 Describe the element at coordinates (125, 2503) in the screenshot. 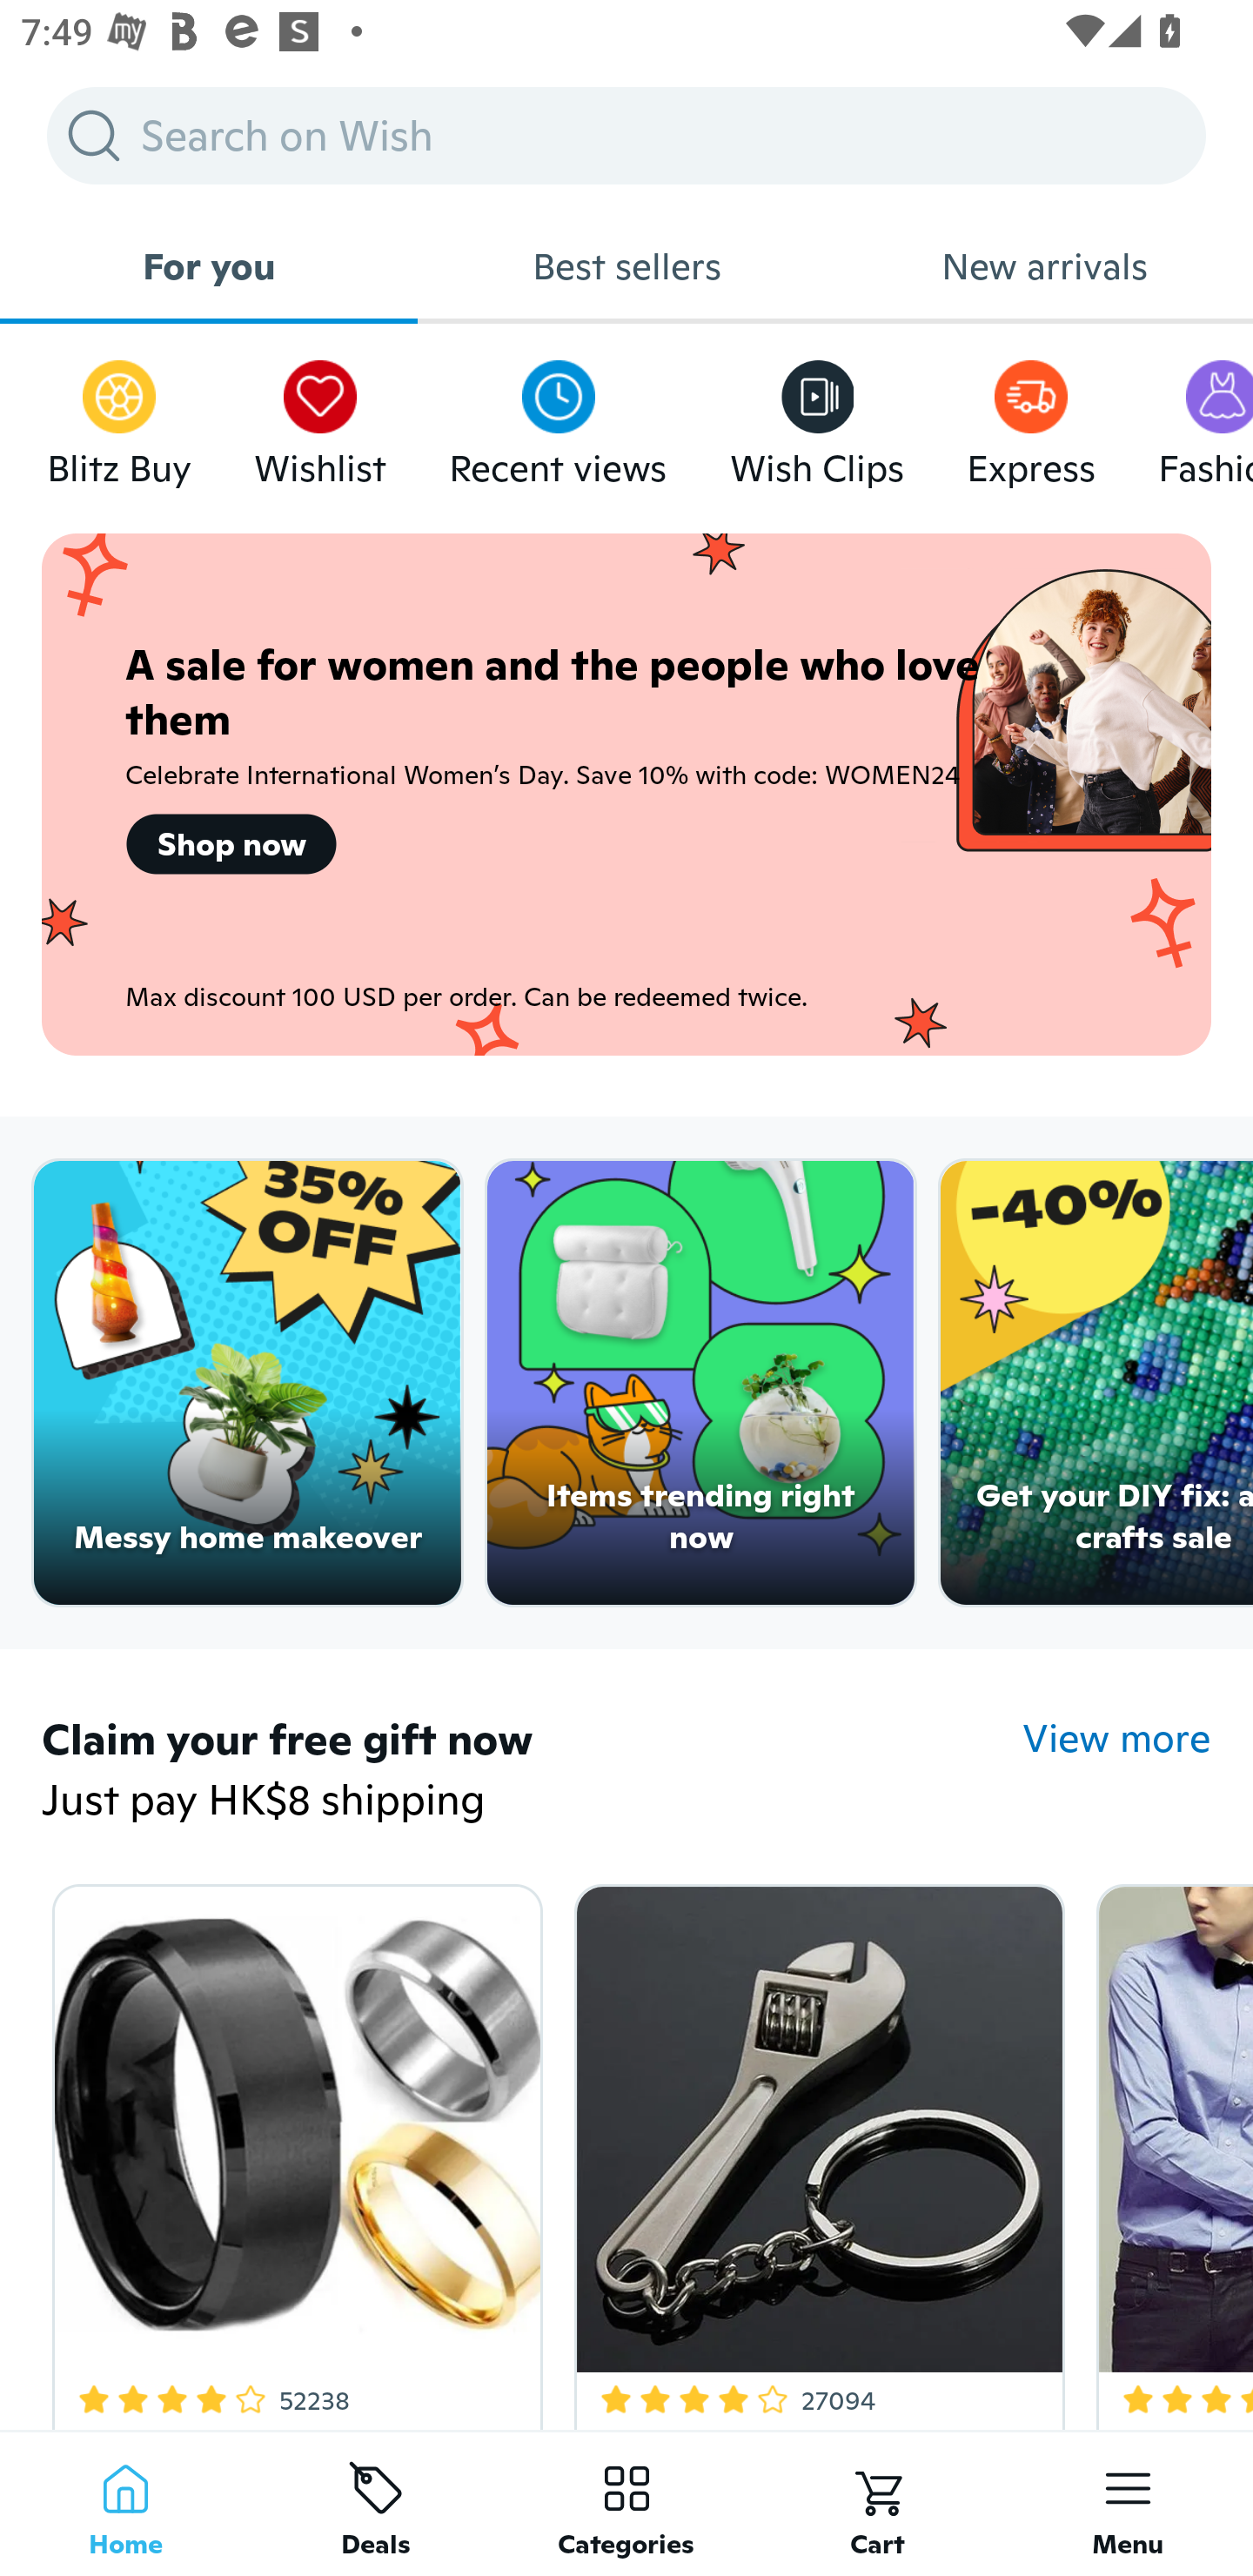

I see `Home` at that location.